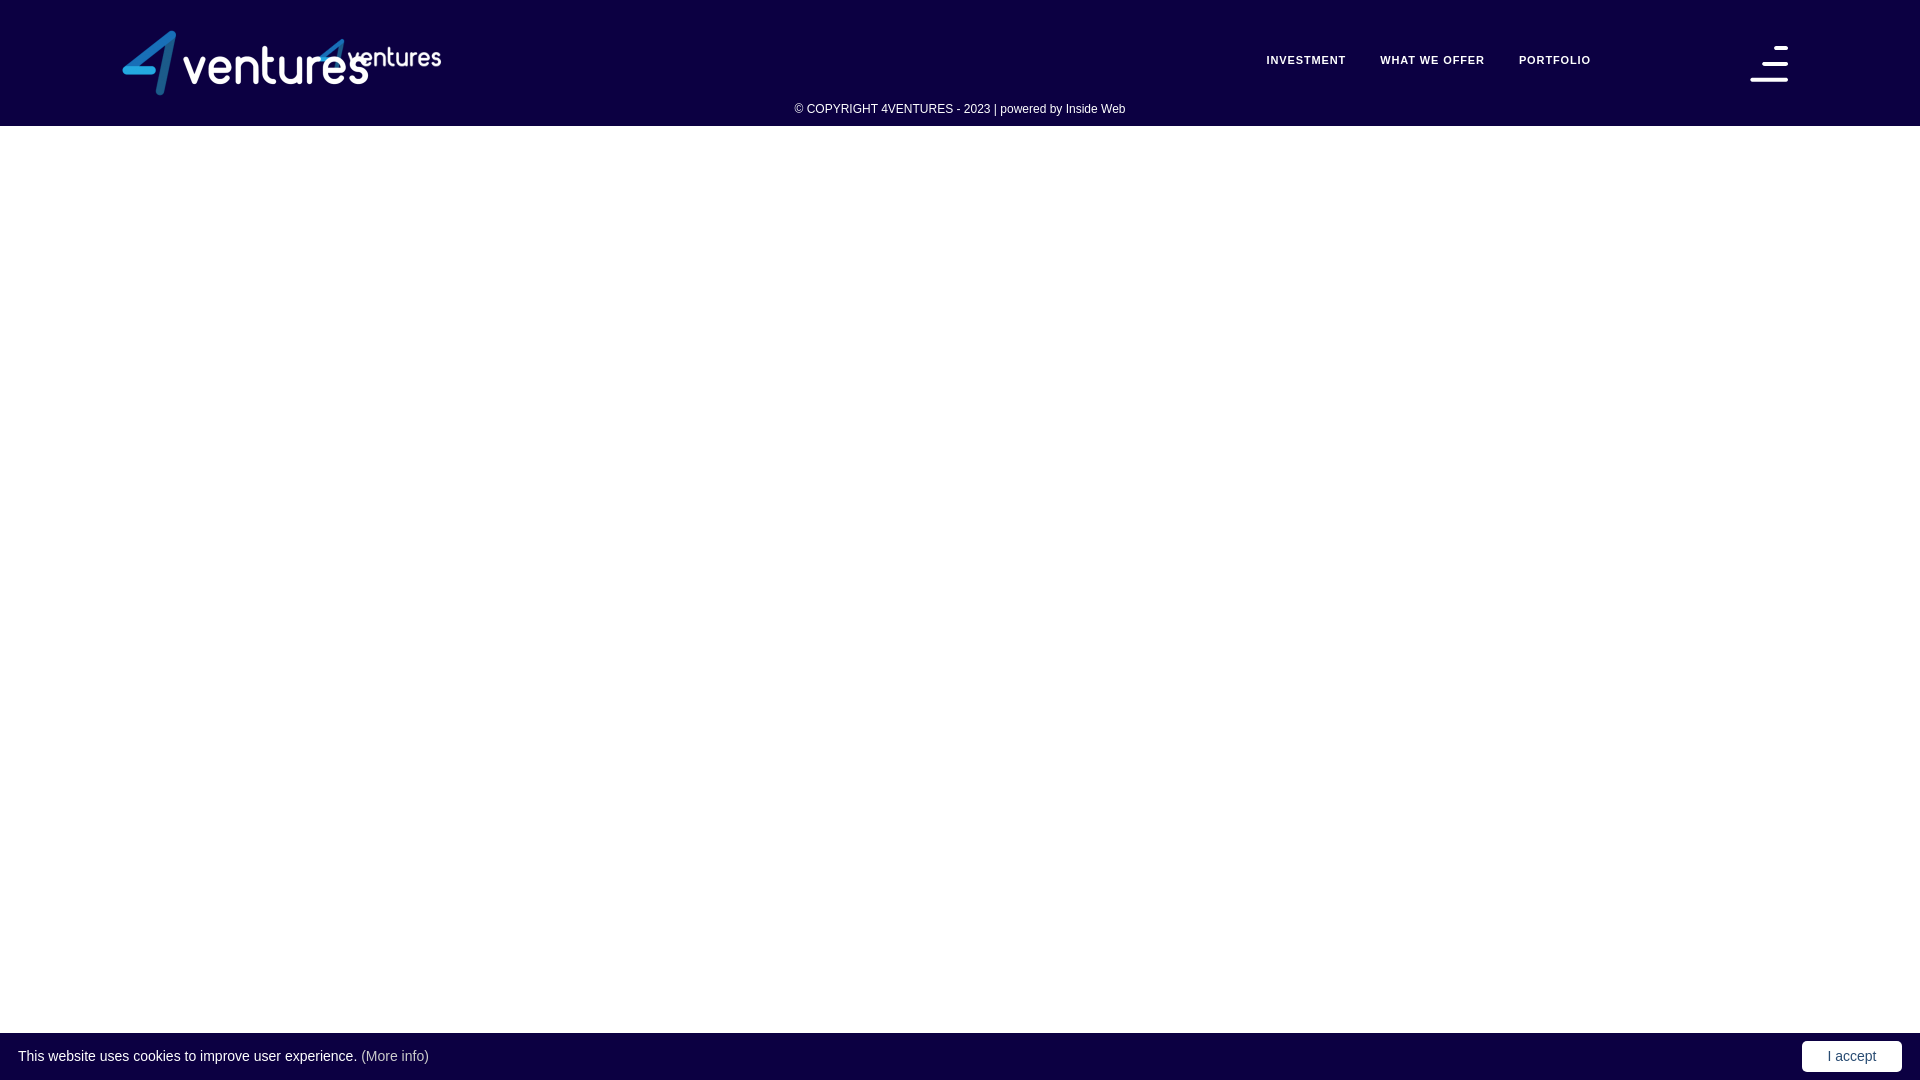 This screenshot has width=1920, height=1080. Describe the element at coordinates (1432, 60) in the screenshot. I see `WHAT WE OFFER` at that location.